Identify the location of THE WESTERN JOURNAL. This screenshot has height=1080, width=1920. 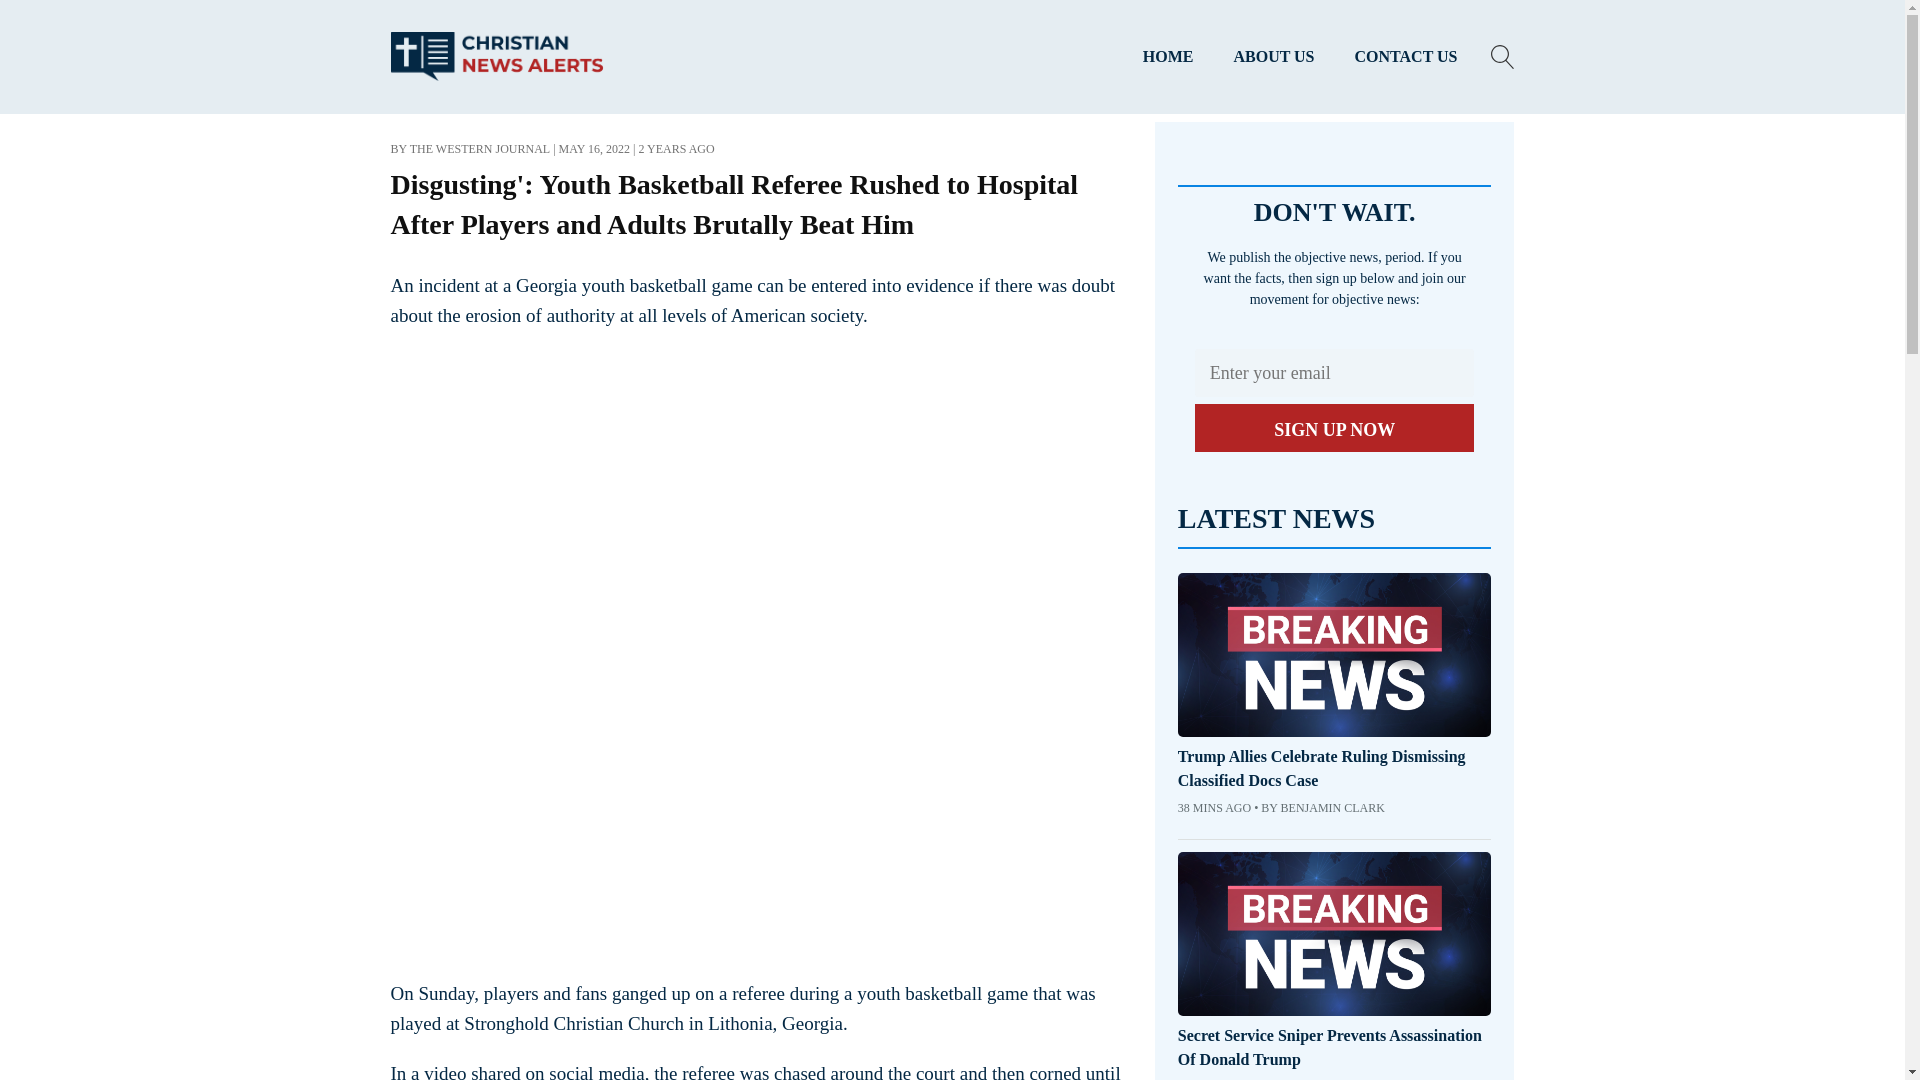
(480, 148).